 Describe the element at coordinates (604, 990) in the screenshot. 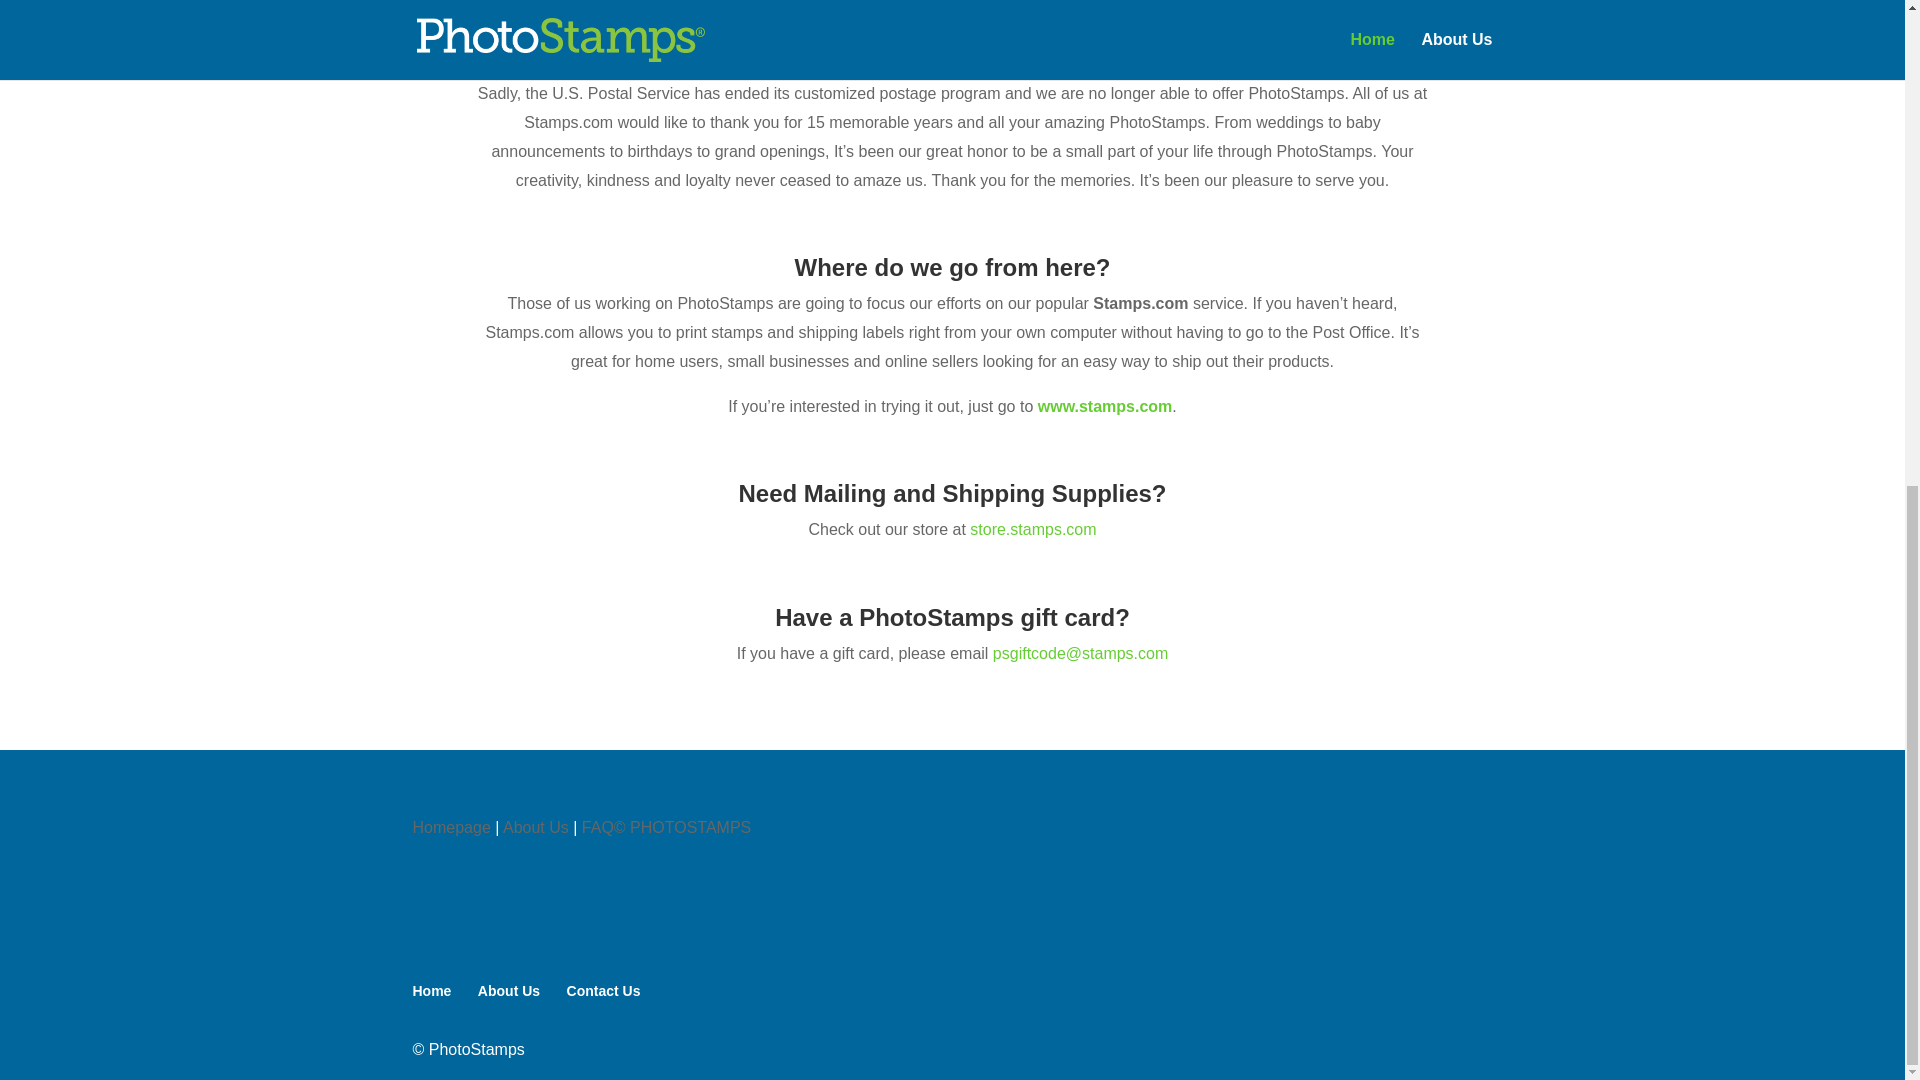

I see `Contact Us` at that location.